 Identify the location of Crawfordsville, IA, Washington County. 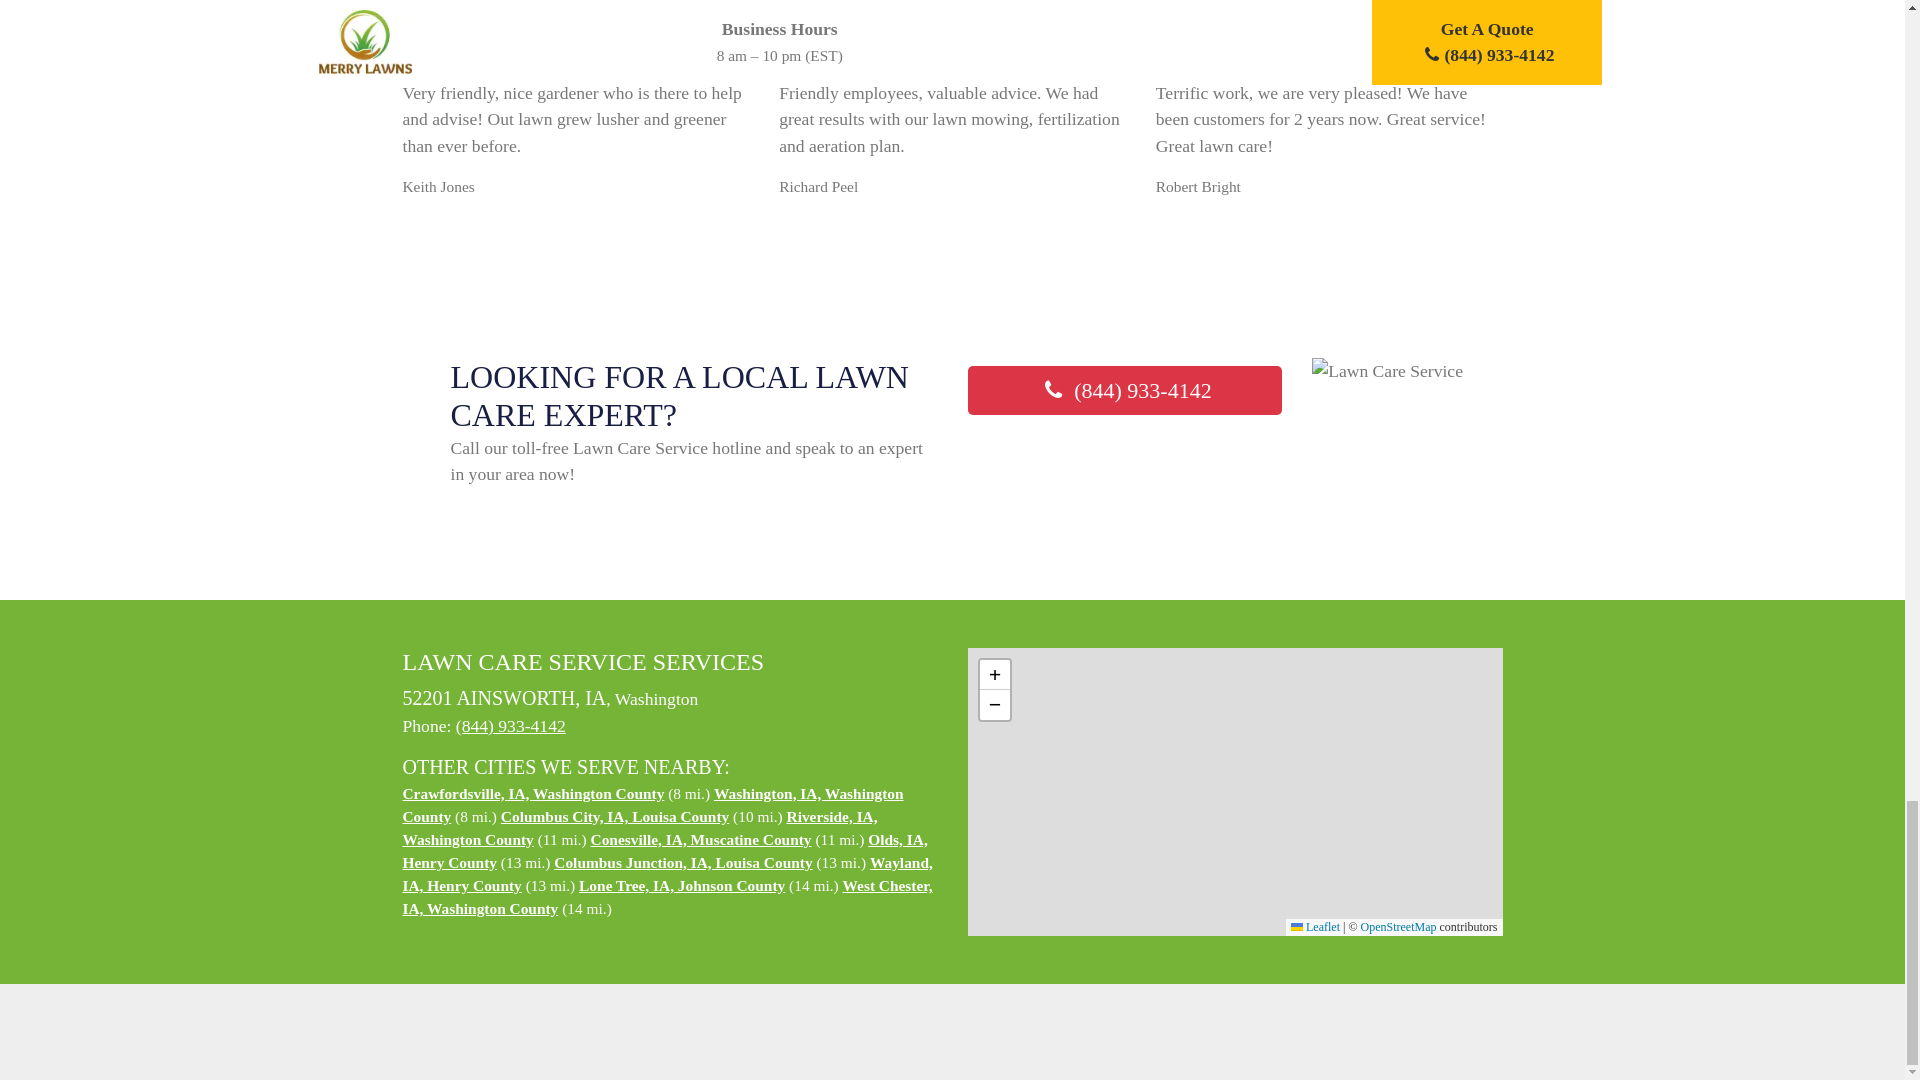
(532, 794).